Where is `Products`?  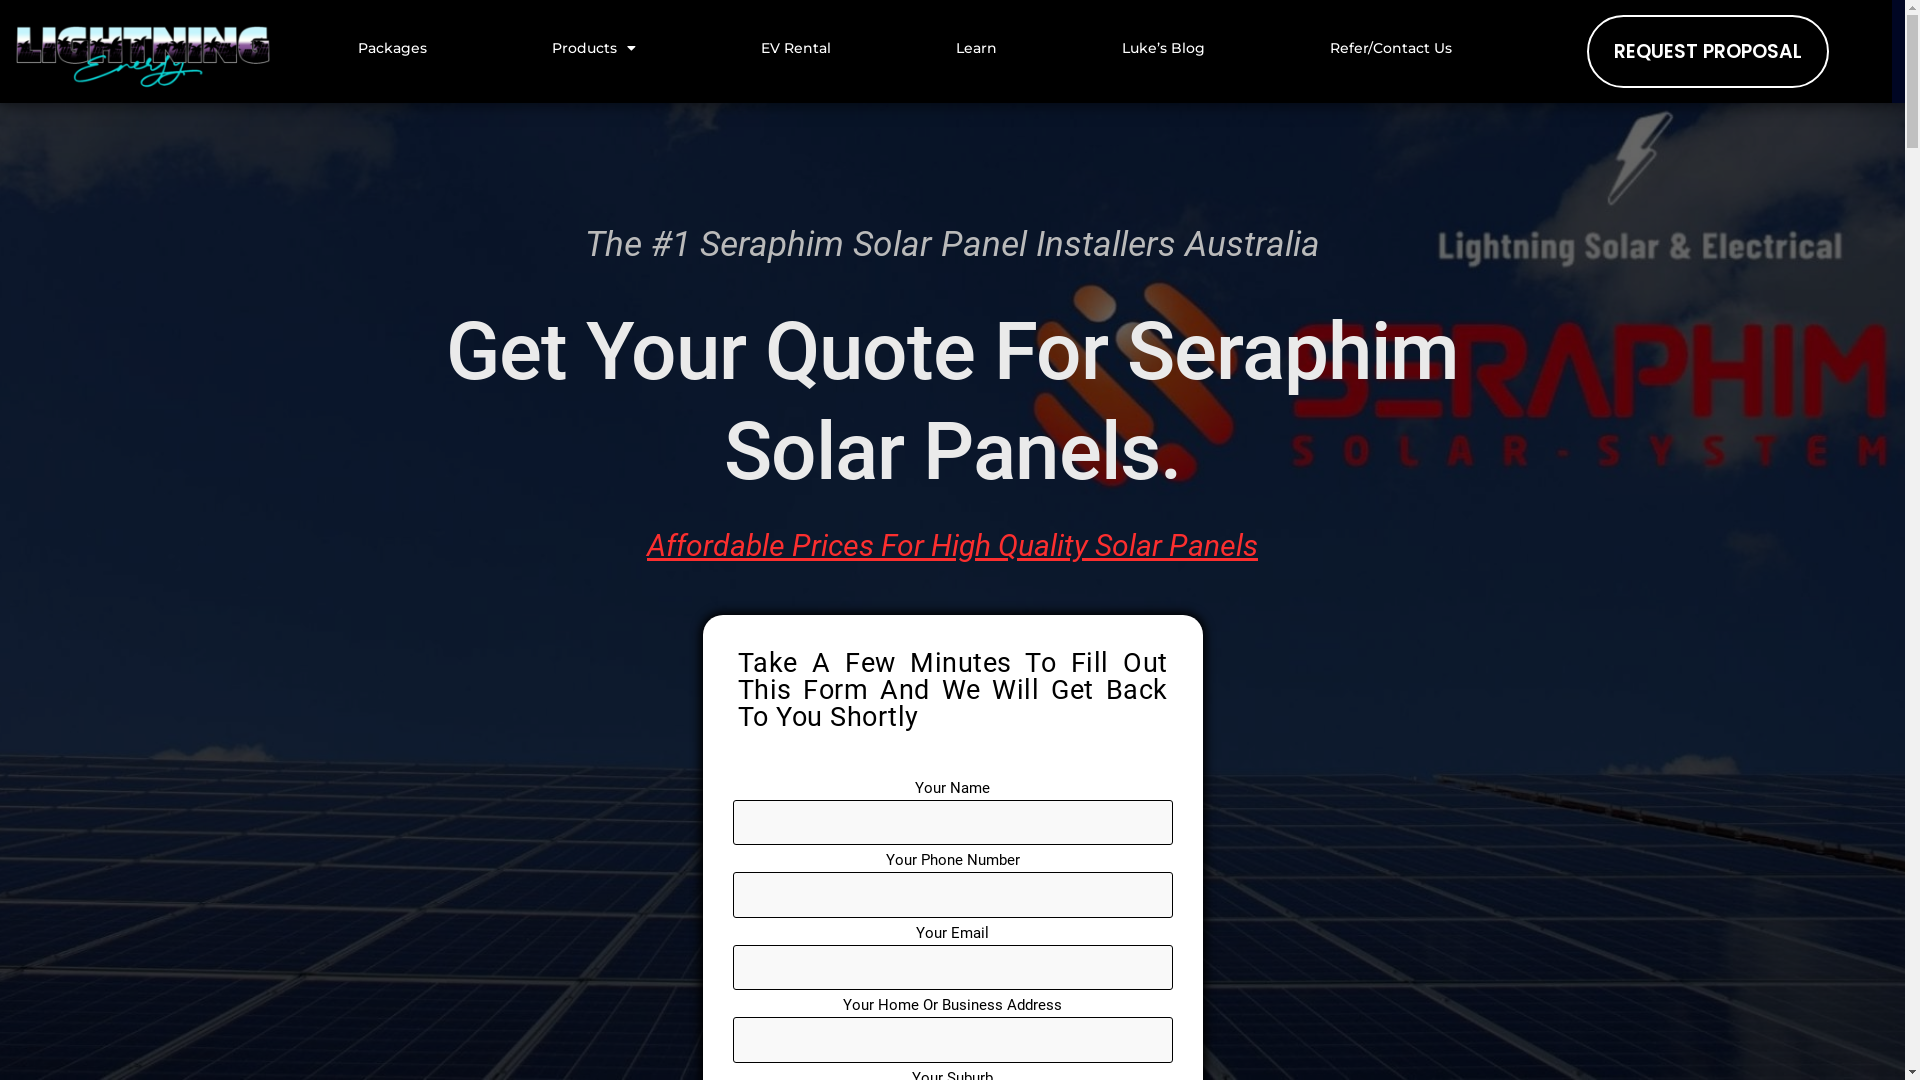 Products is located at coordinates (594, 48).